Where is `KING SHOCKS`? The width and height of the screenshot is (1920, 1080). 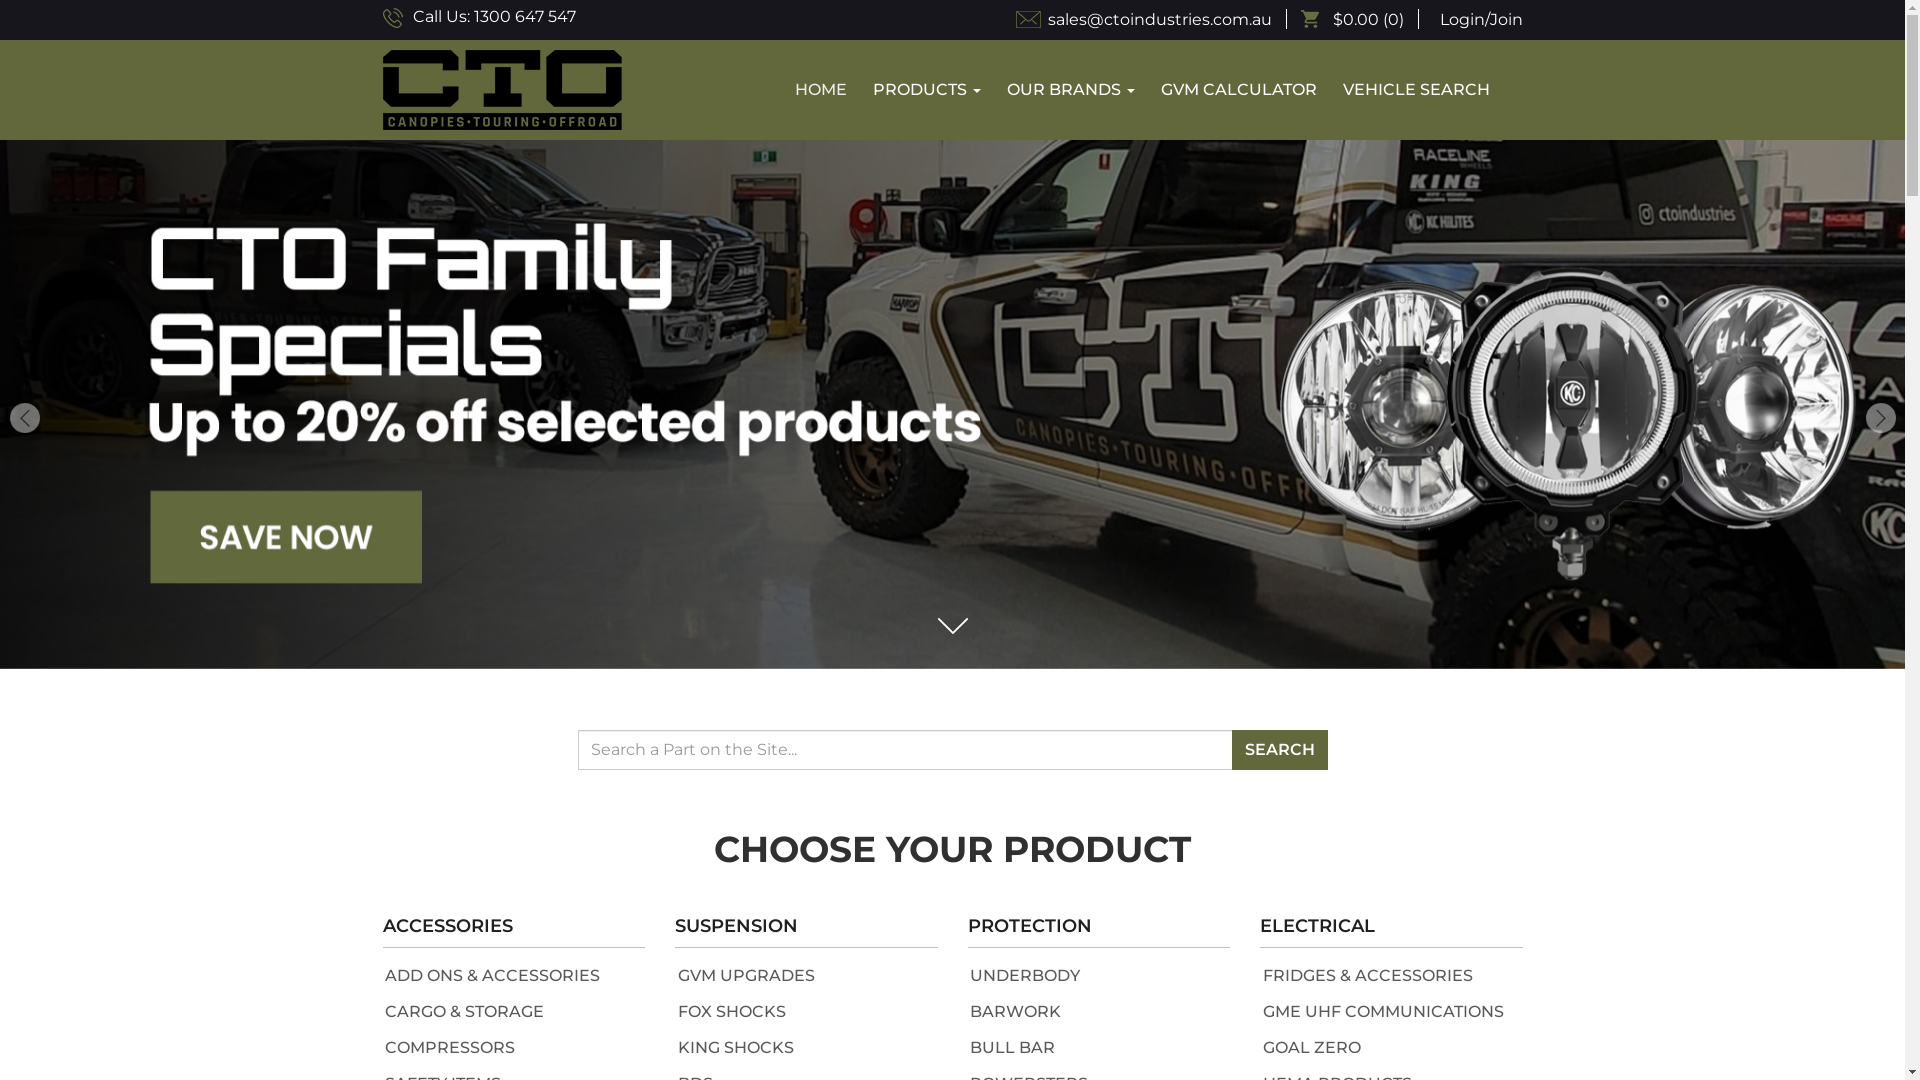
KING SHOCKS is located at coordinates (736, 1048).